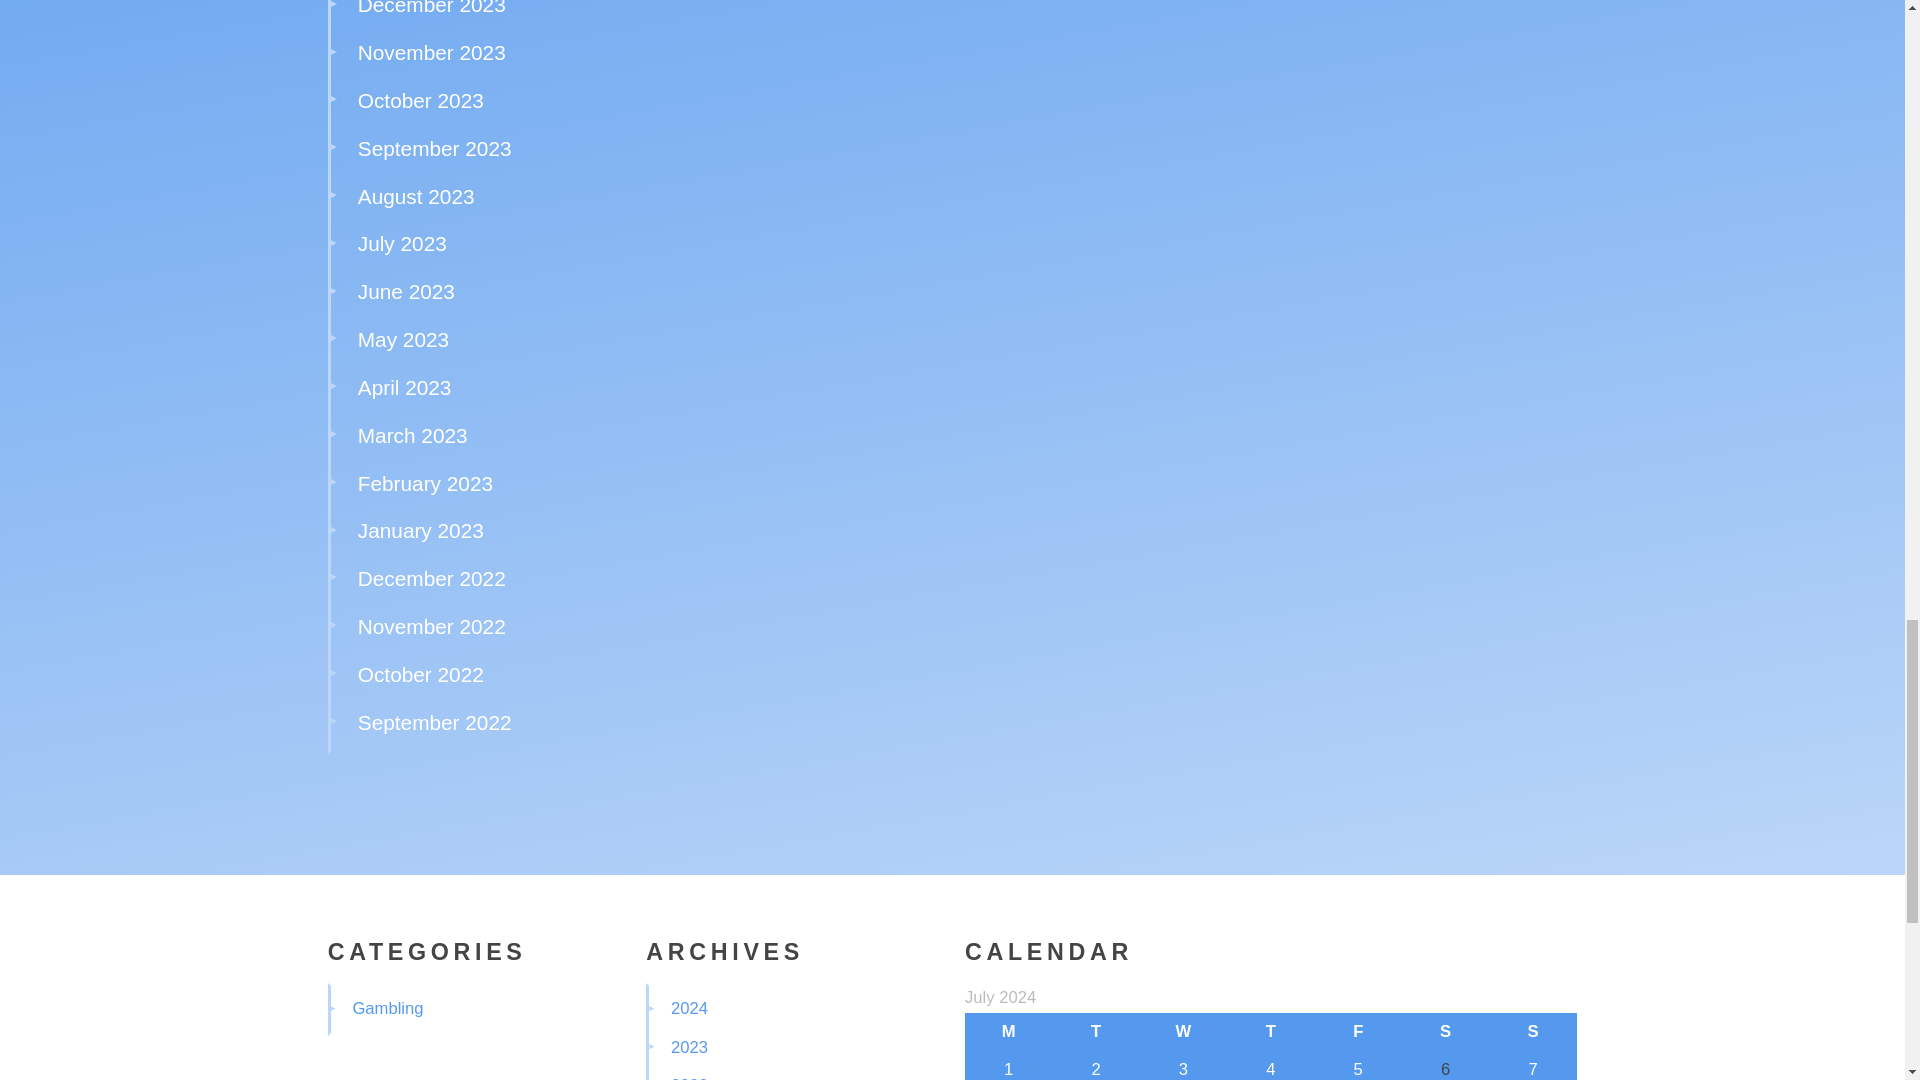 This screenshot has height=1080, width=1920. Describe the element at coordinates (425, 482) in the screenshot. I see `February 2023` at that location.